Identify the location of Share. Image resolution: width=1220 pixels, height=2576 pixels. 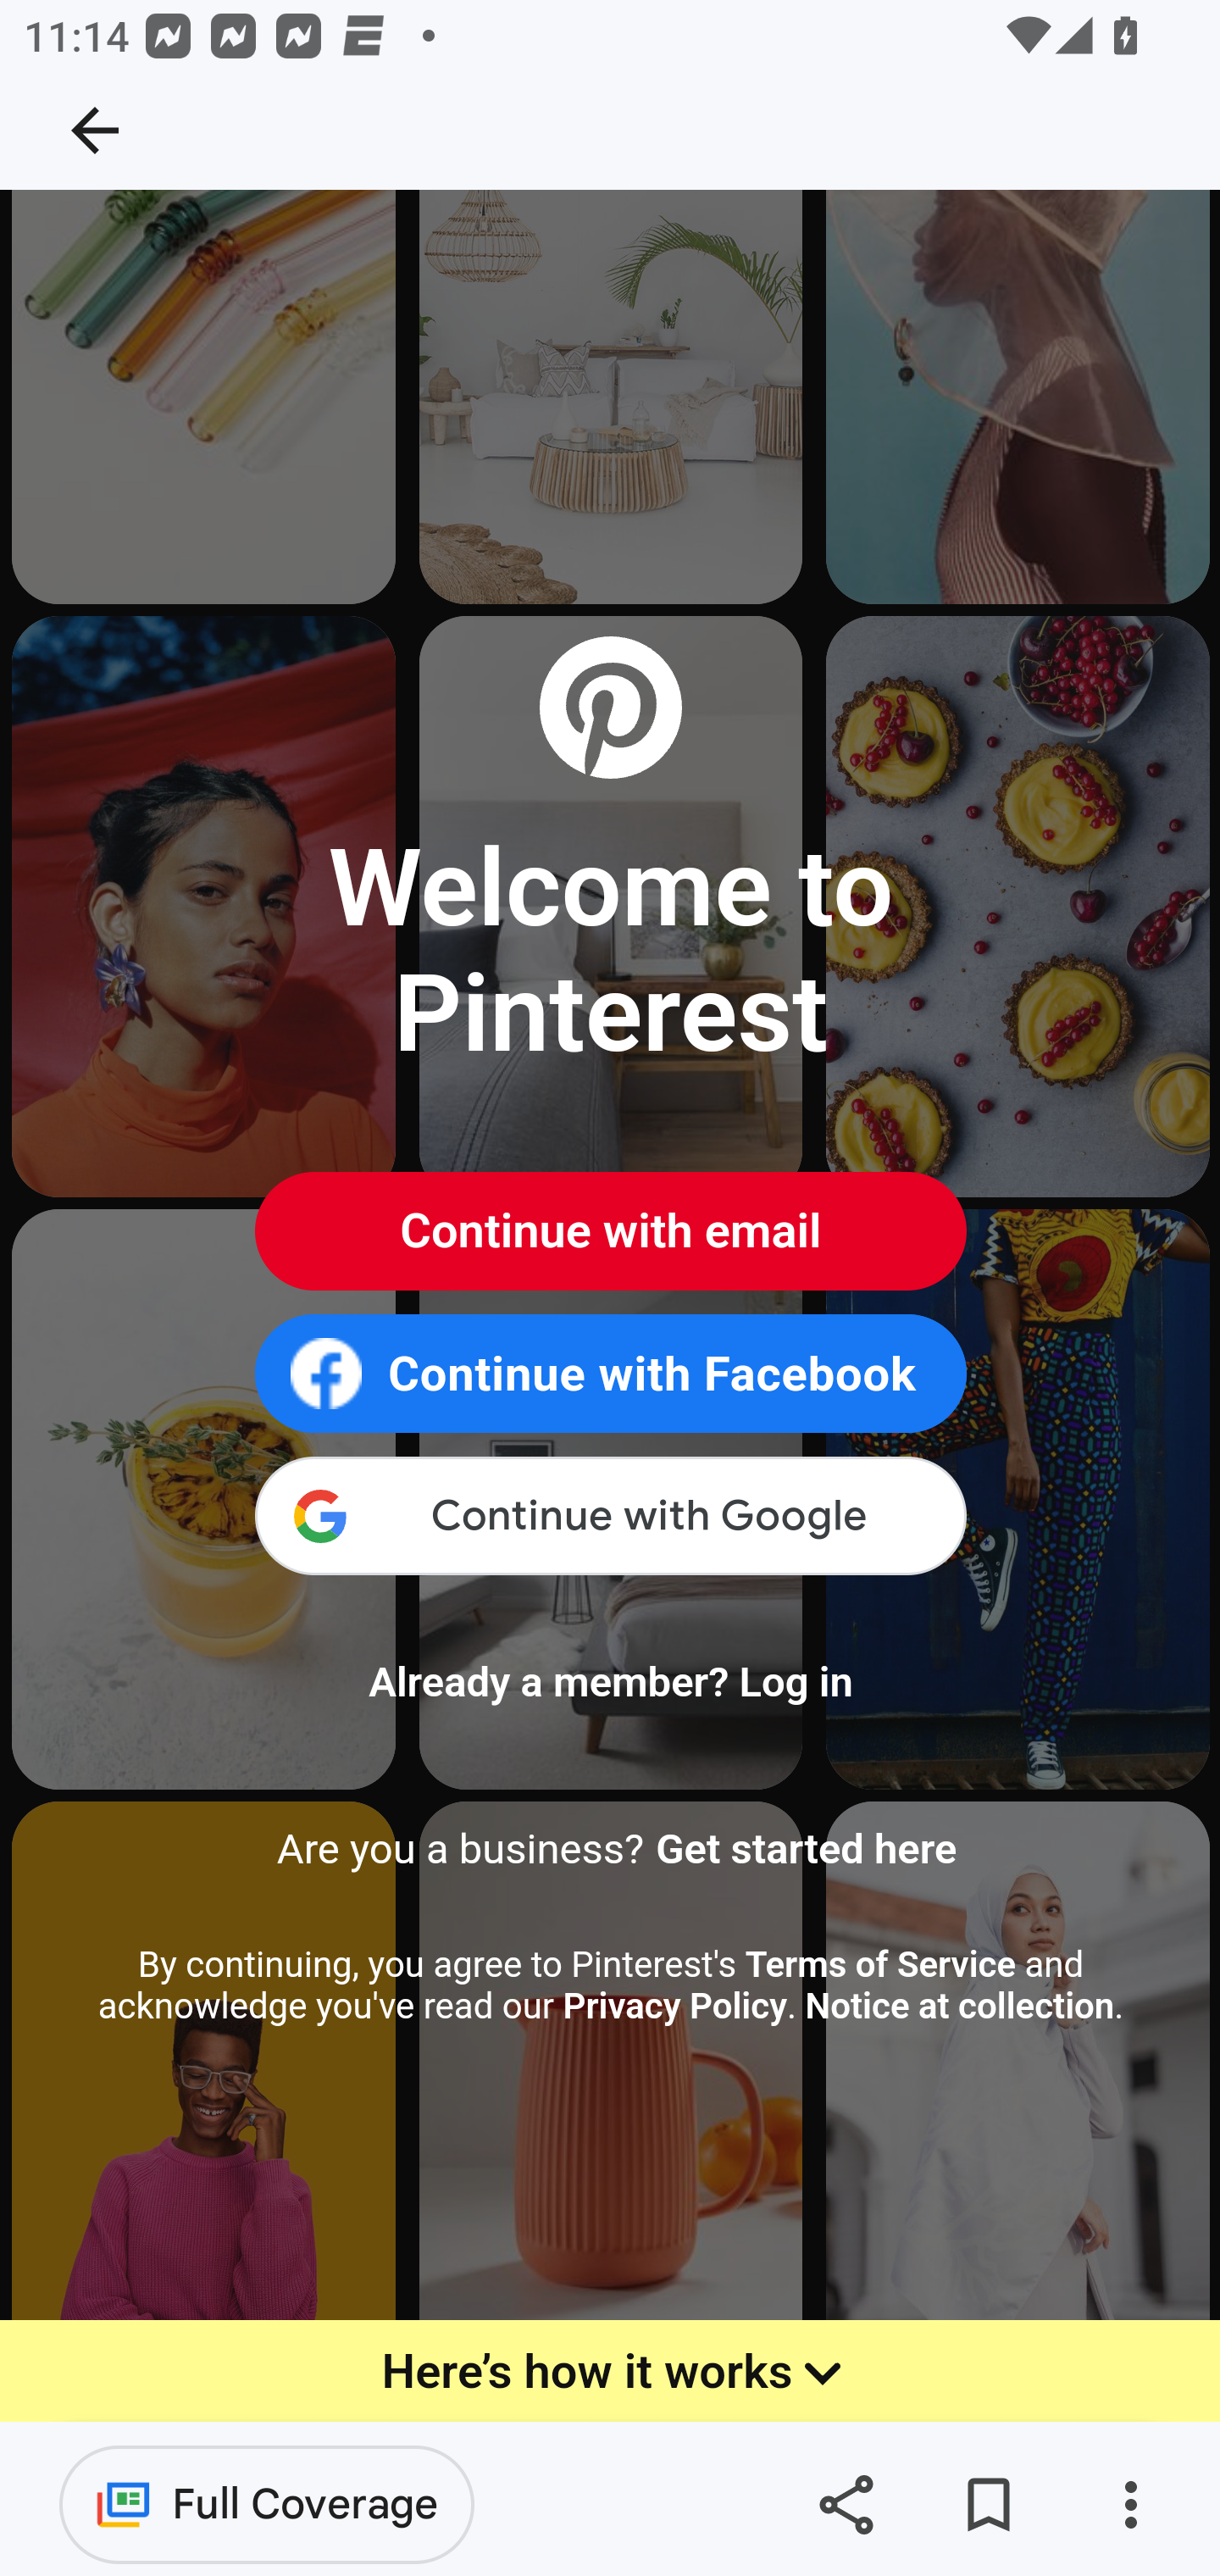
(846, 2505).